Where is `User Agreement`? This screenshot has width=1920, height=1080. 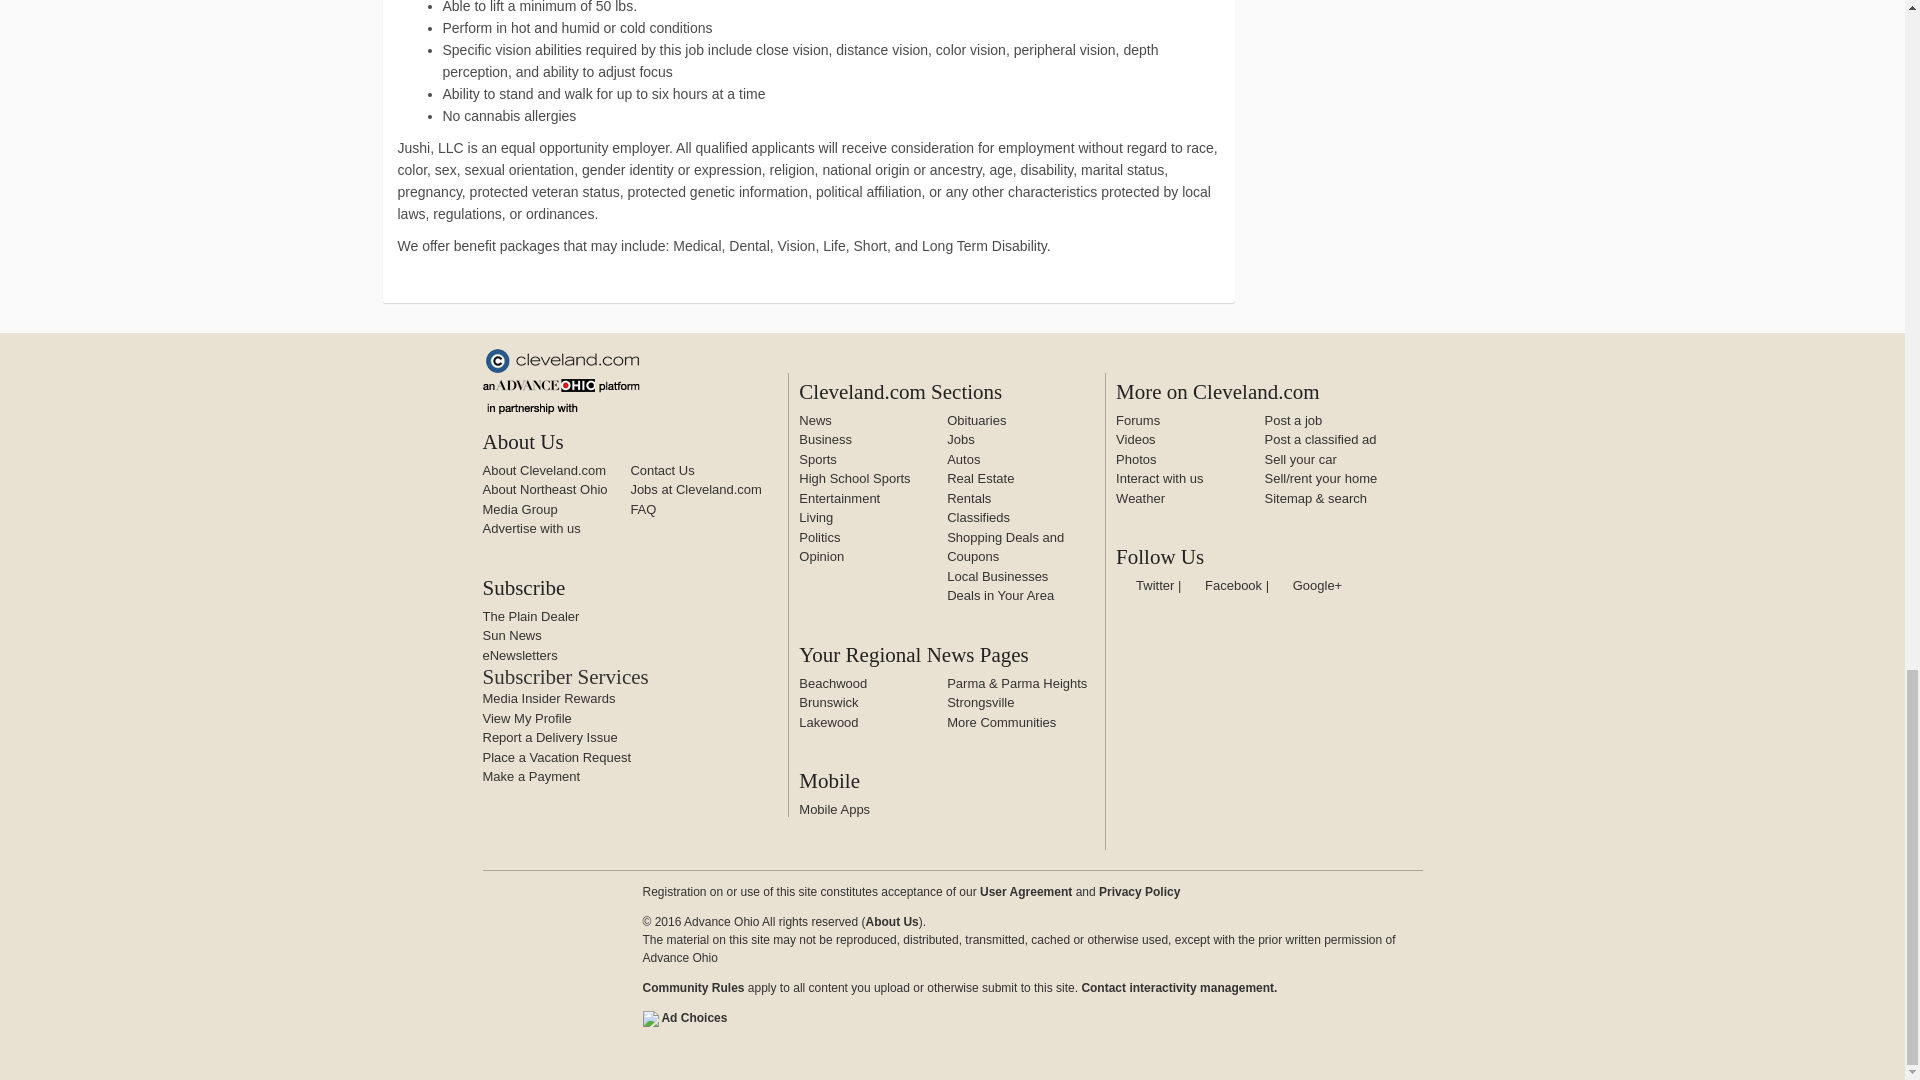 User Agreement is located at coordinates (1025, 891).